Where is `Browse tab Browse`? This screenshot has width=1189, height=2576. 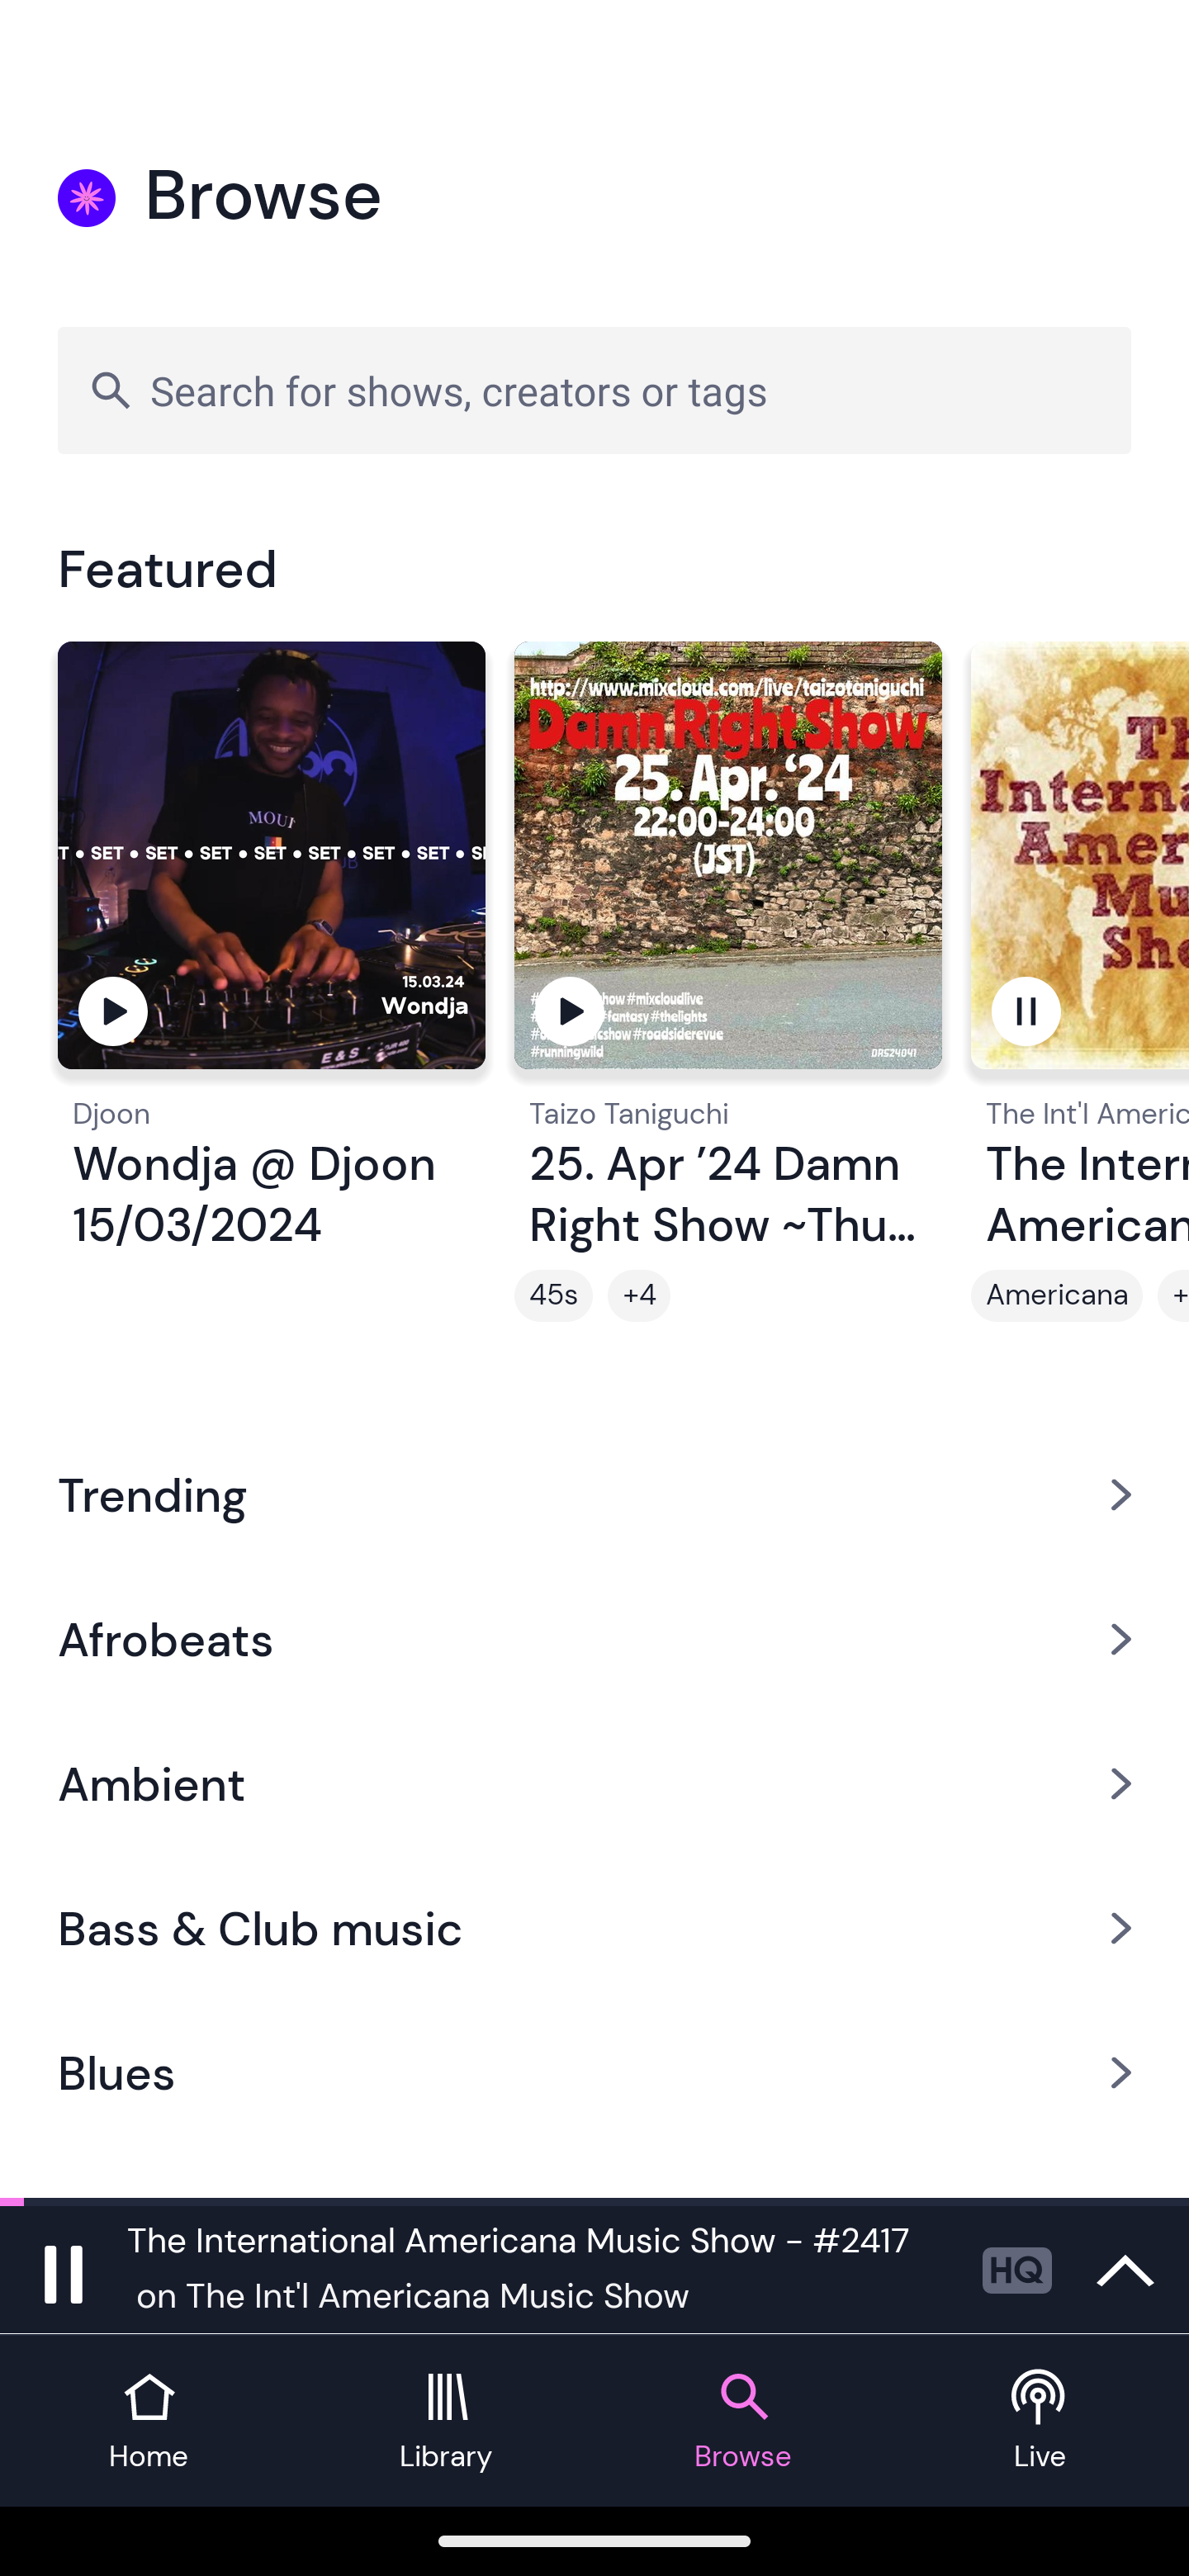
Browse tab Browse is located at coordinates (743, 2421).